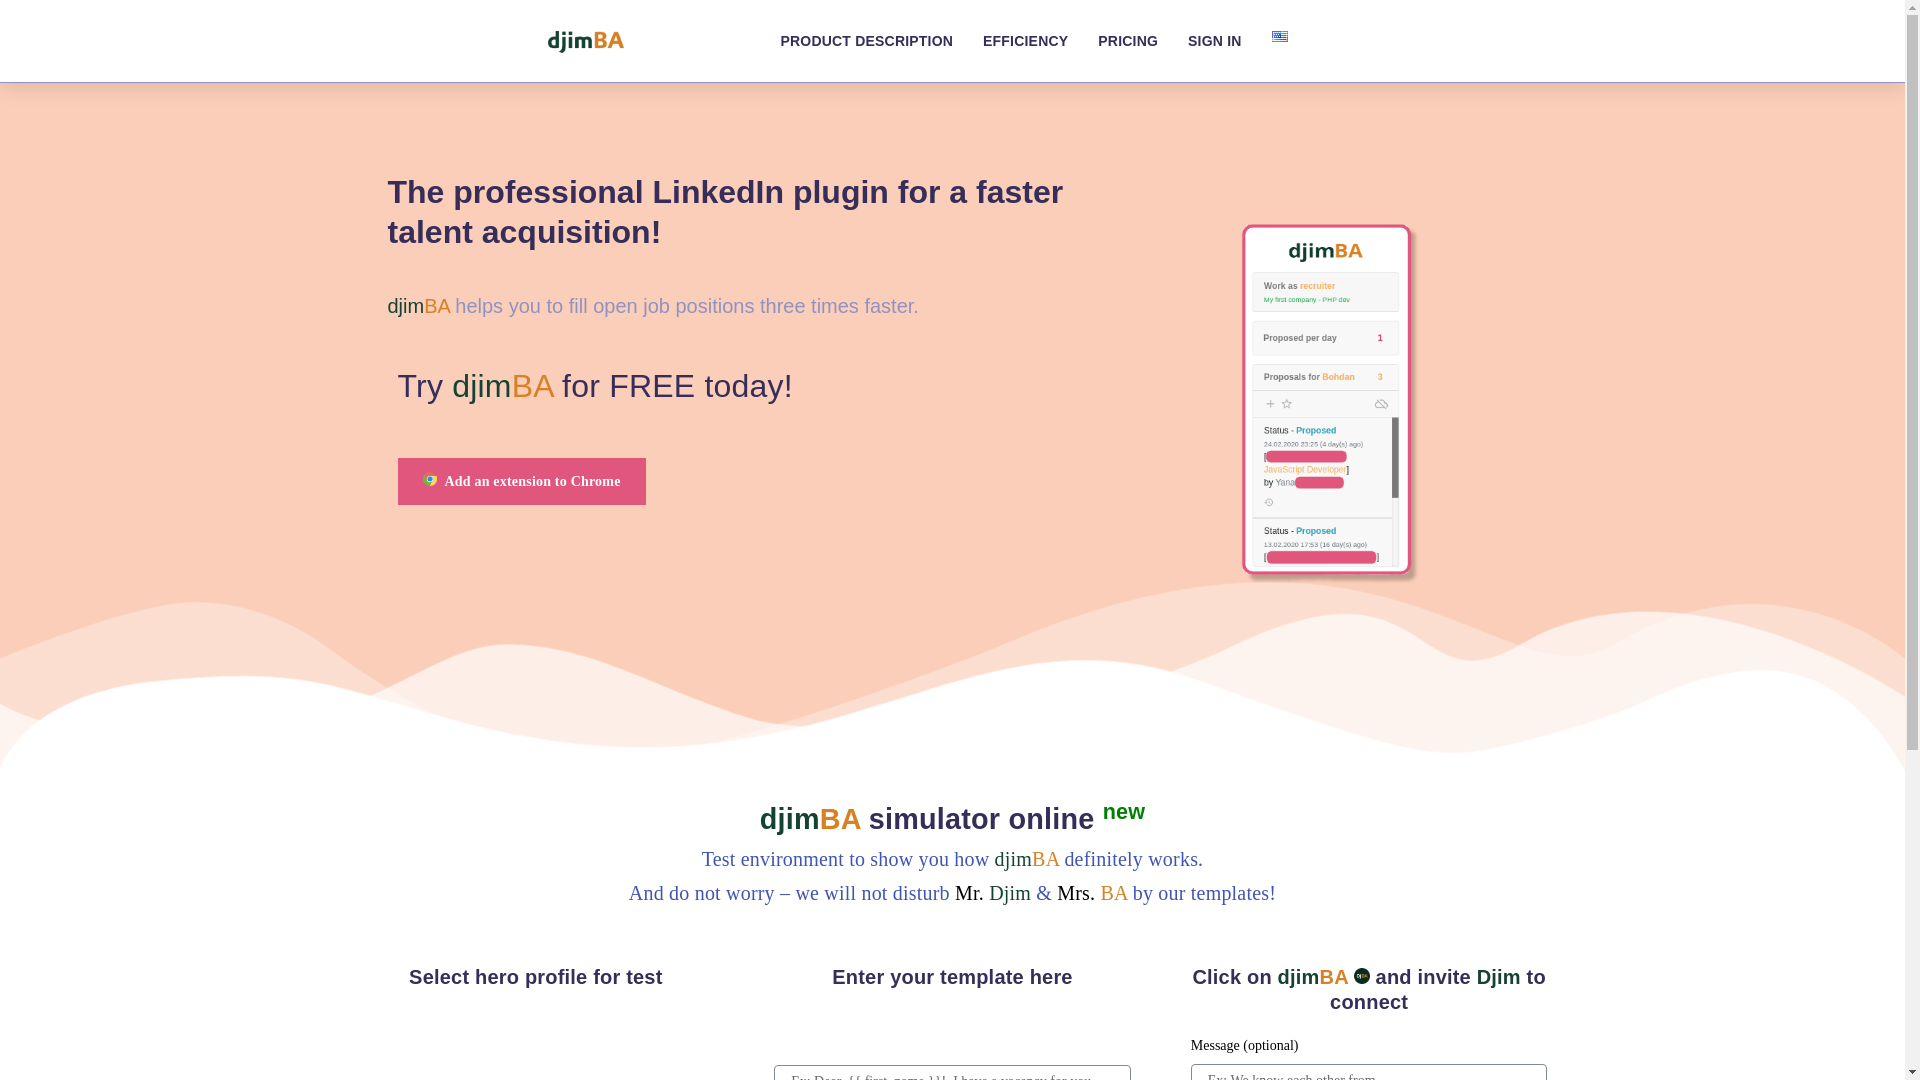  What do you see at coordinates (521, 481) in the screenshot?
I see `Add an extension to Chrome` at bounding box center [521, 481].